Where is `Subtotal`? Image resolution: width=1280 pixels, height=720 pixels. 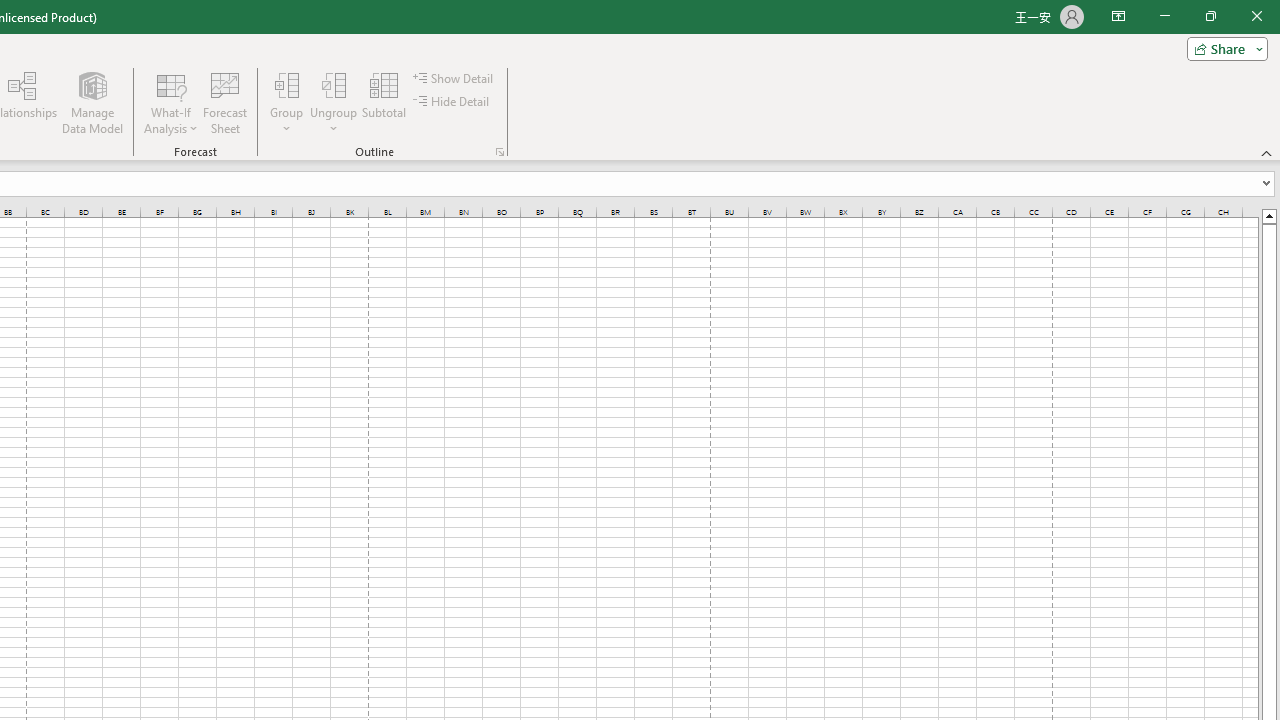
Subtotal is located at coordinates (384, 102).